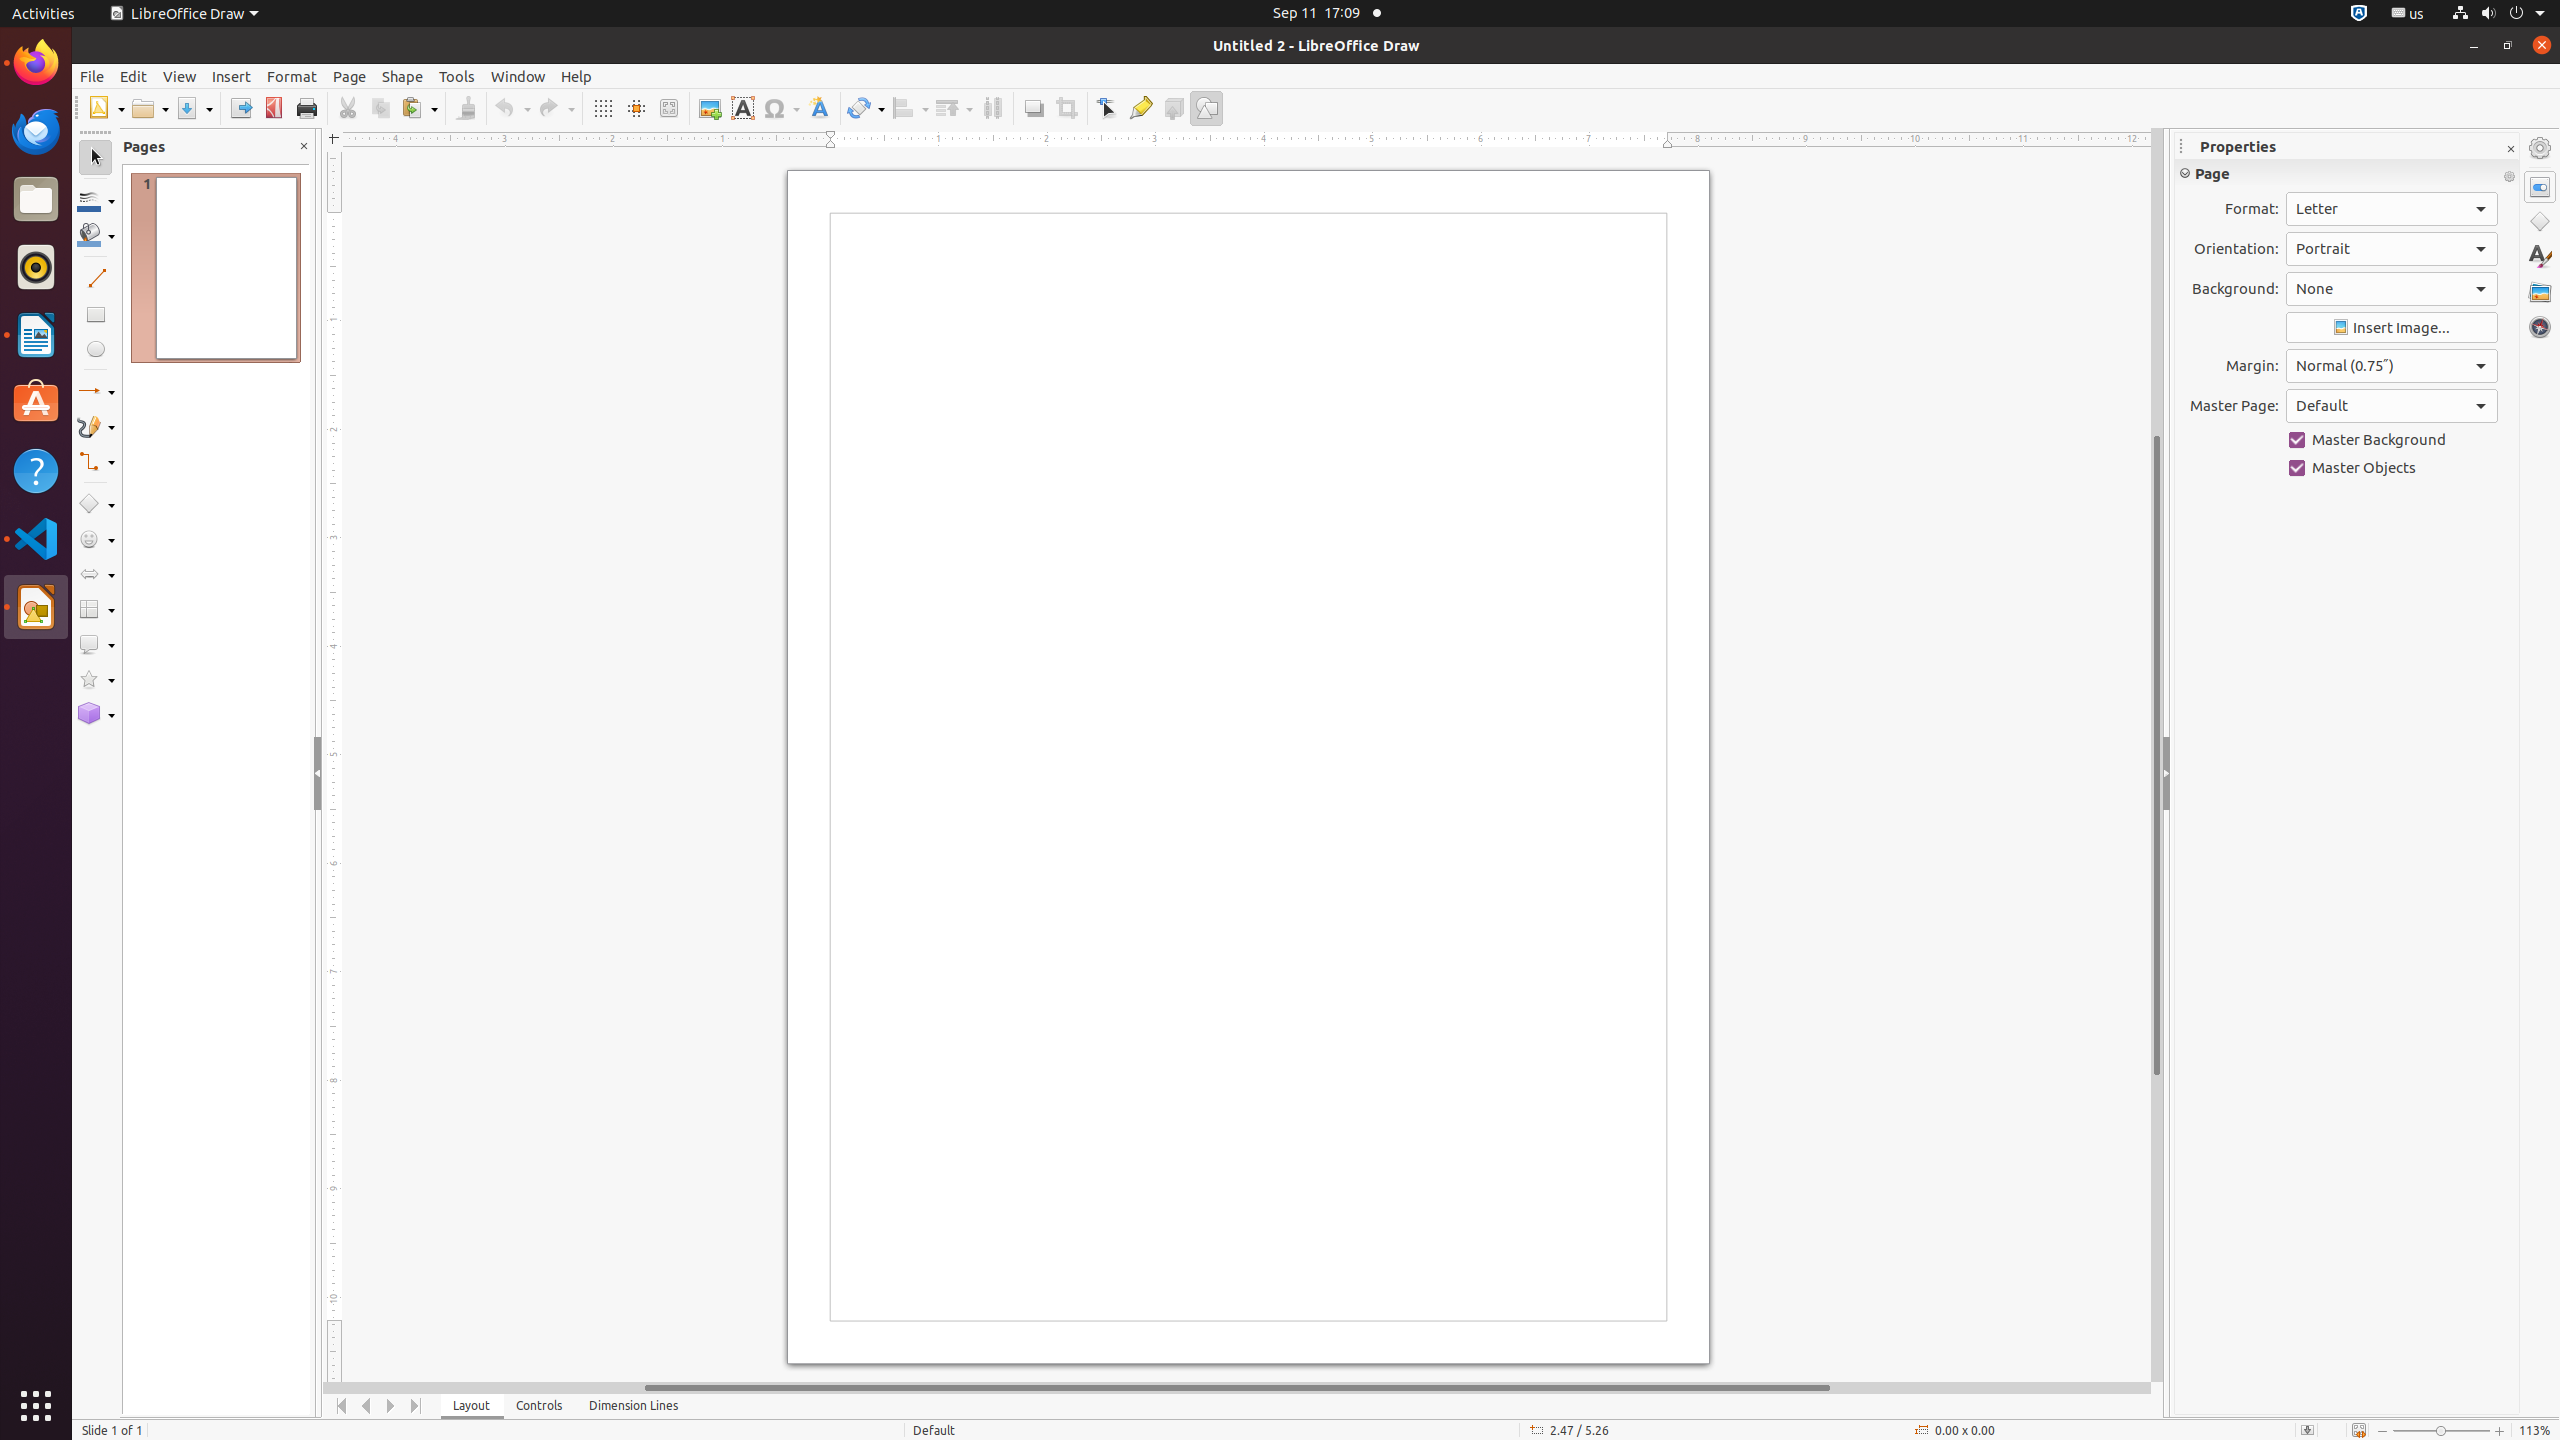 The image size is (2560, 1440). I want to click on Ellipse, so click(96, 348).